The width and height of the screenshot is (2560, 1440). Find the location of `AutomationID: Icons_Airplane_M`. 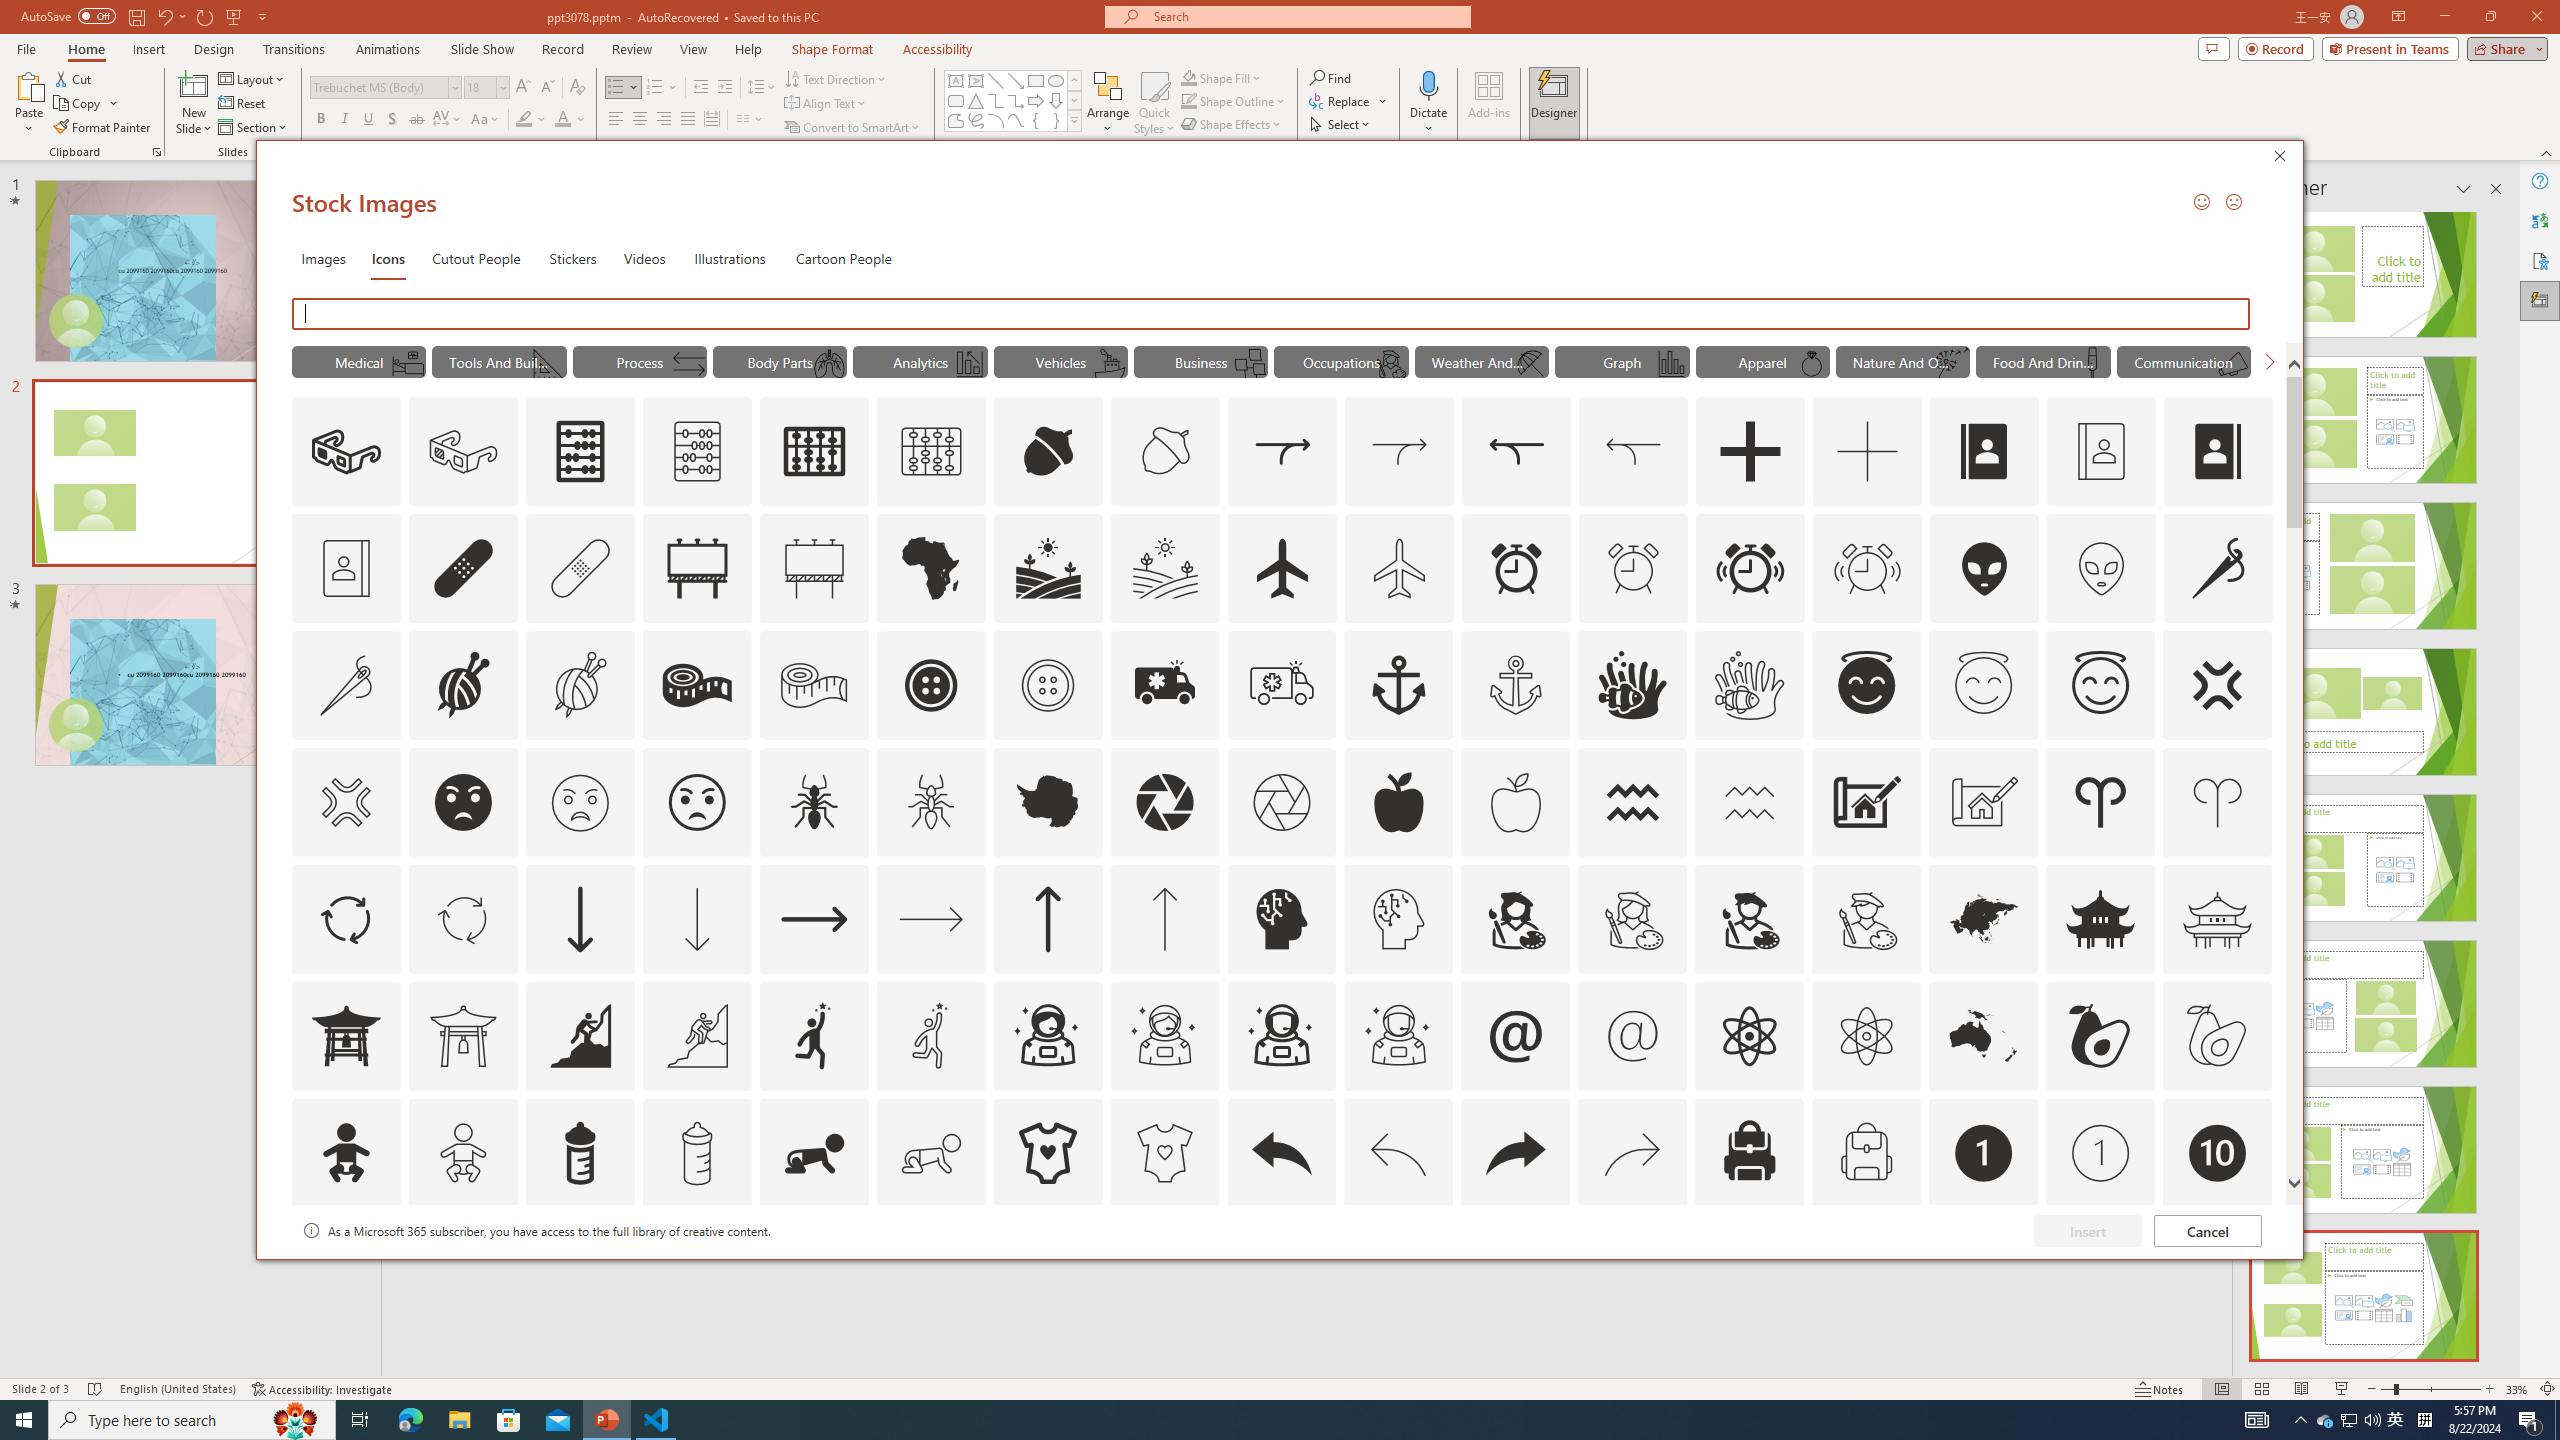

AutomationID: Icons_Airplane_M is located at coordinates (1400, 568).